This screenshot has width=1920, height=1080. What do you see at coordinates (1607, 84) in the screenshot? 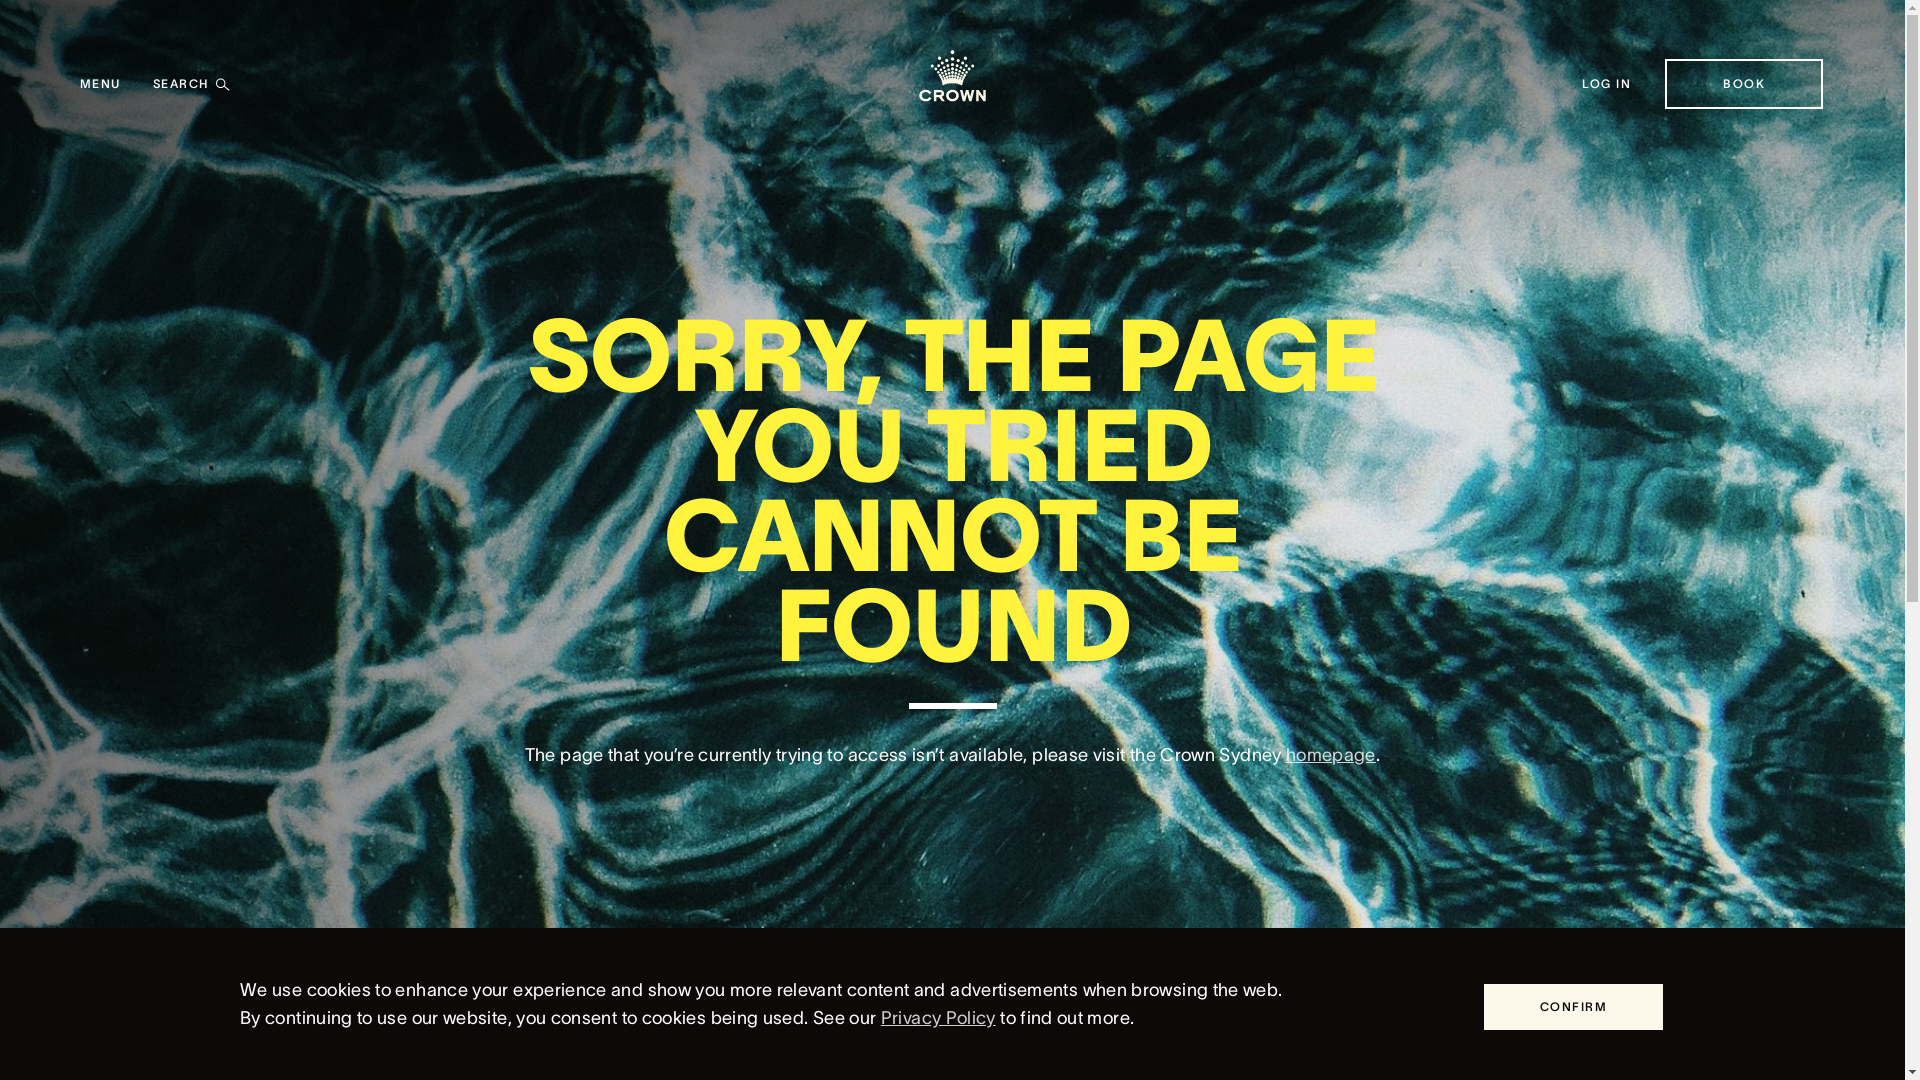
I see `LOG IN` at bounding box center [1607, 84].